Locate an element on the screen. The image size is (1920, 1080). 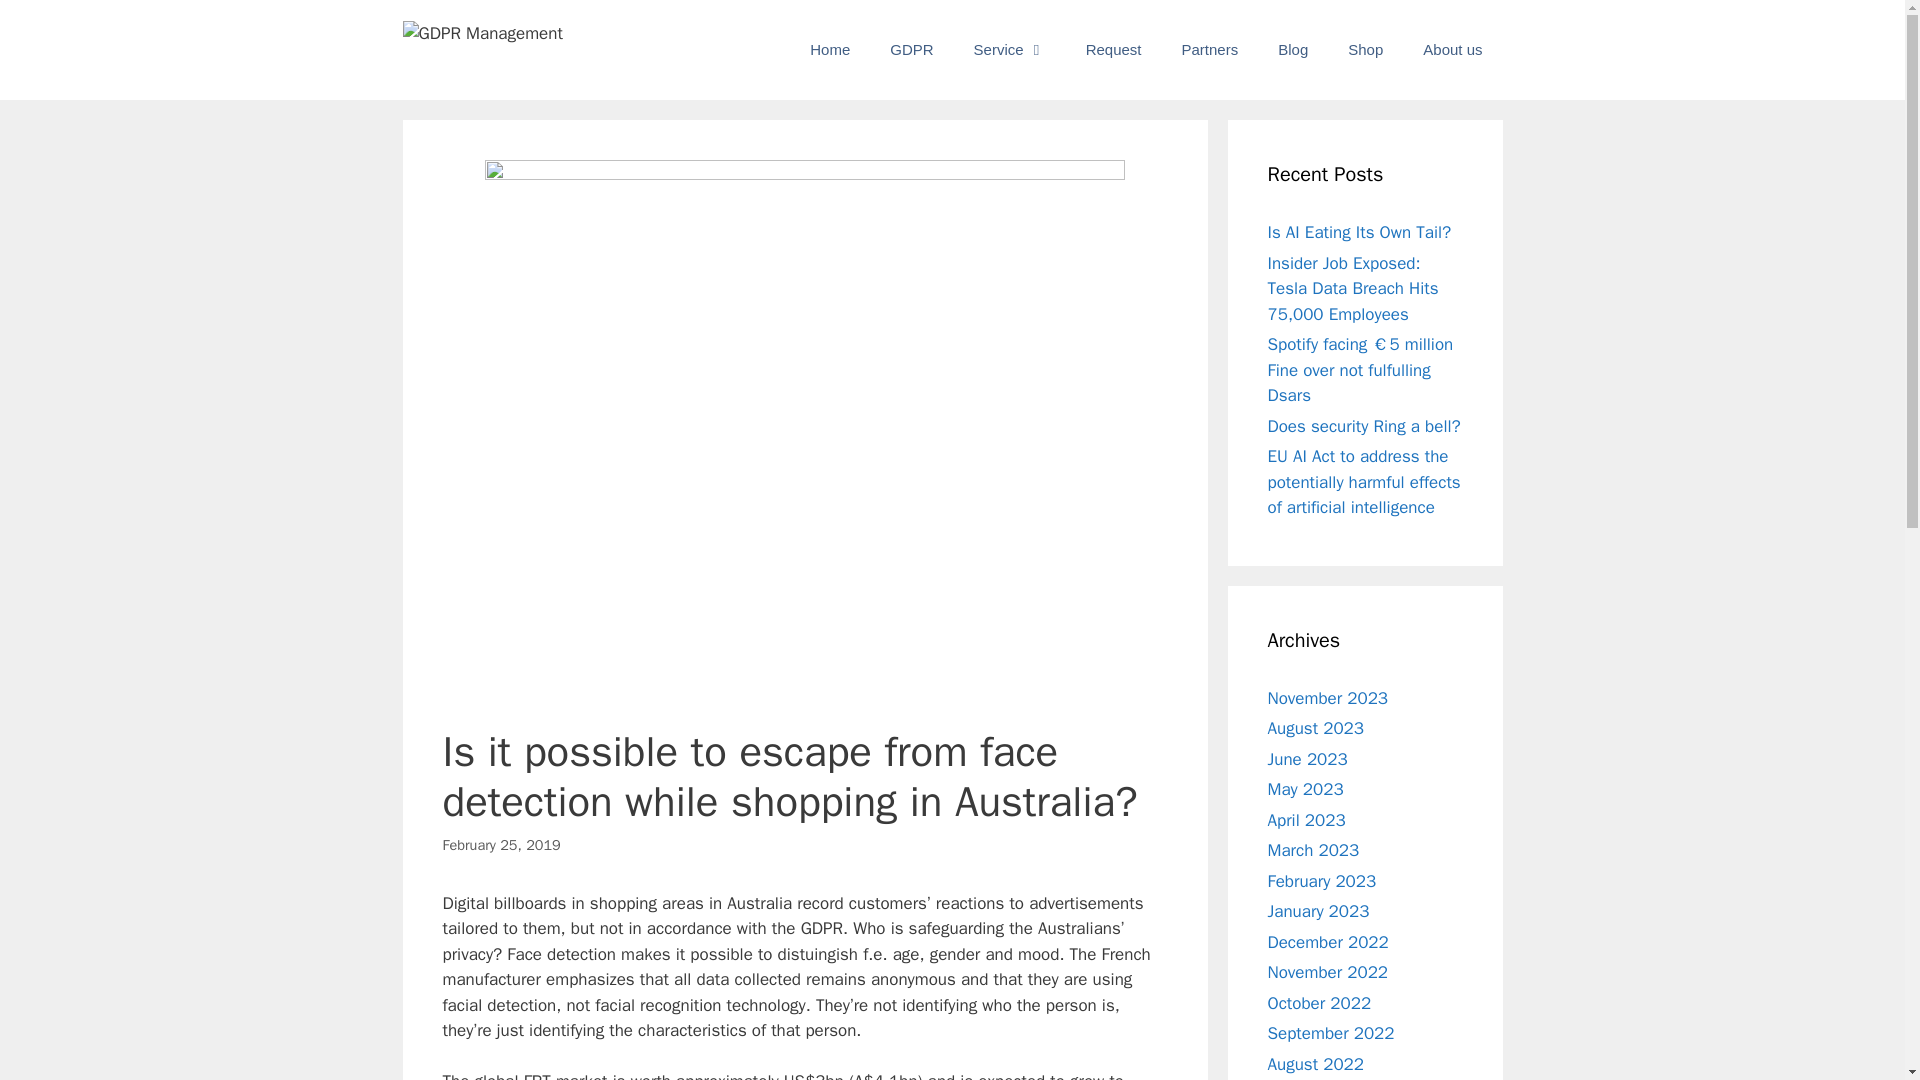
April 2023 is located at coordinates (1306, 820).